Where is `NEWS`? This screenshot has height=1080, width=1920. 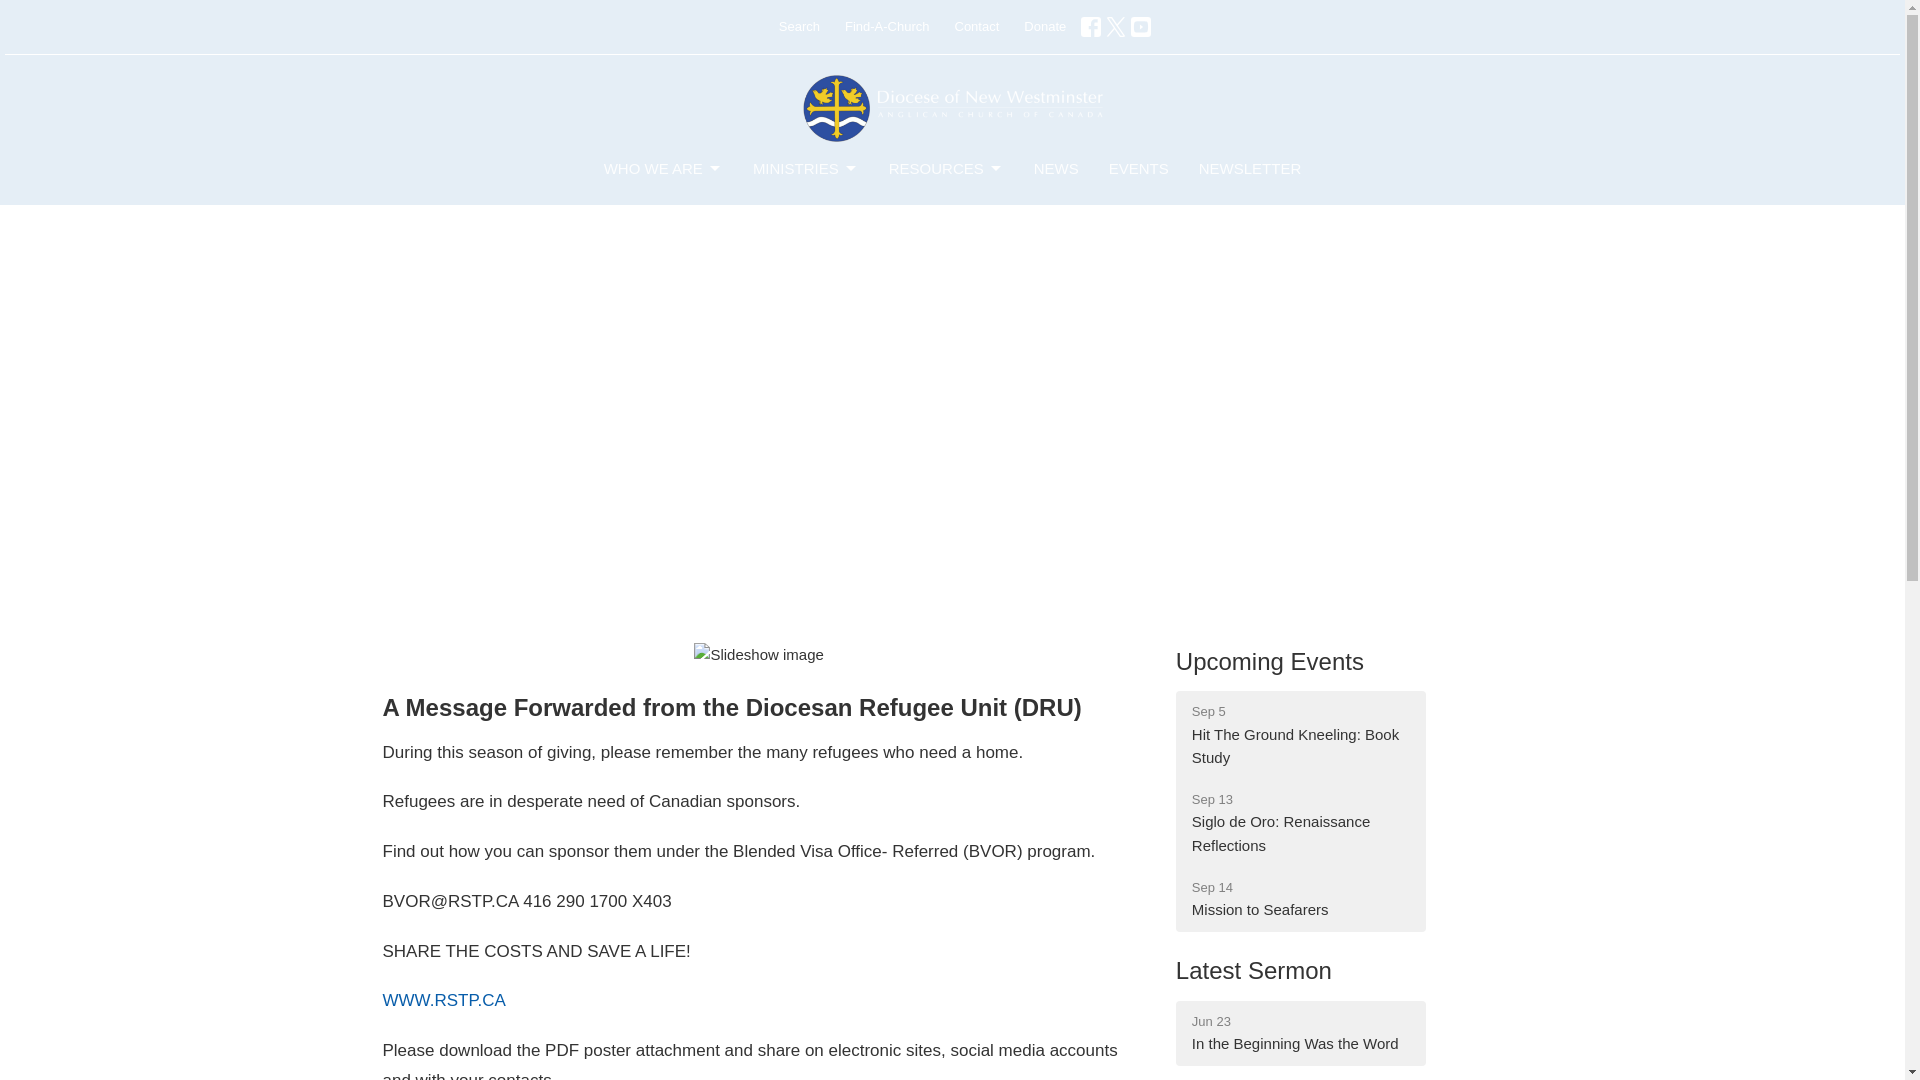
NEWS is located at coordinates (1056, 168).